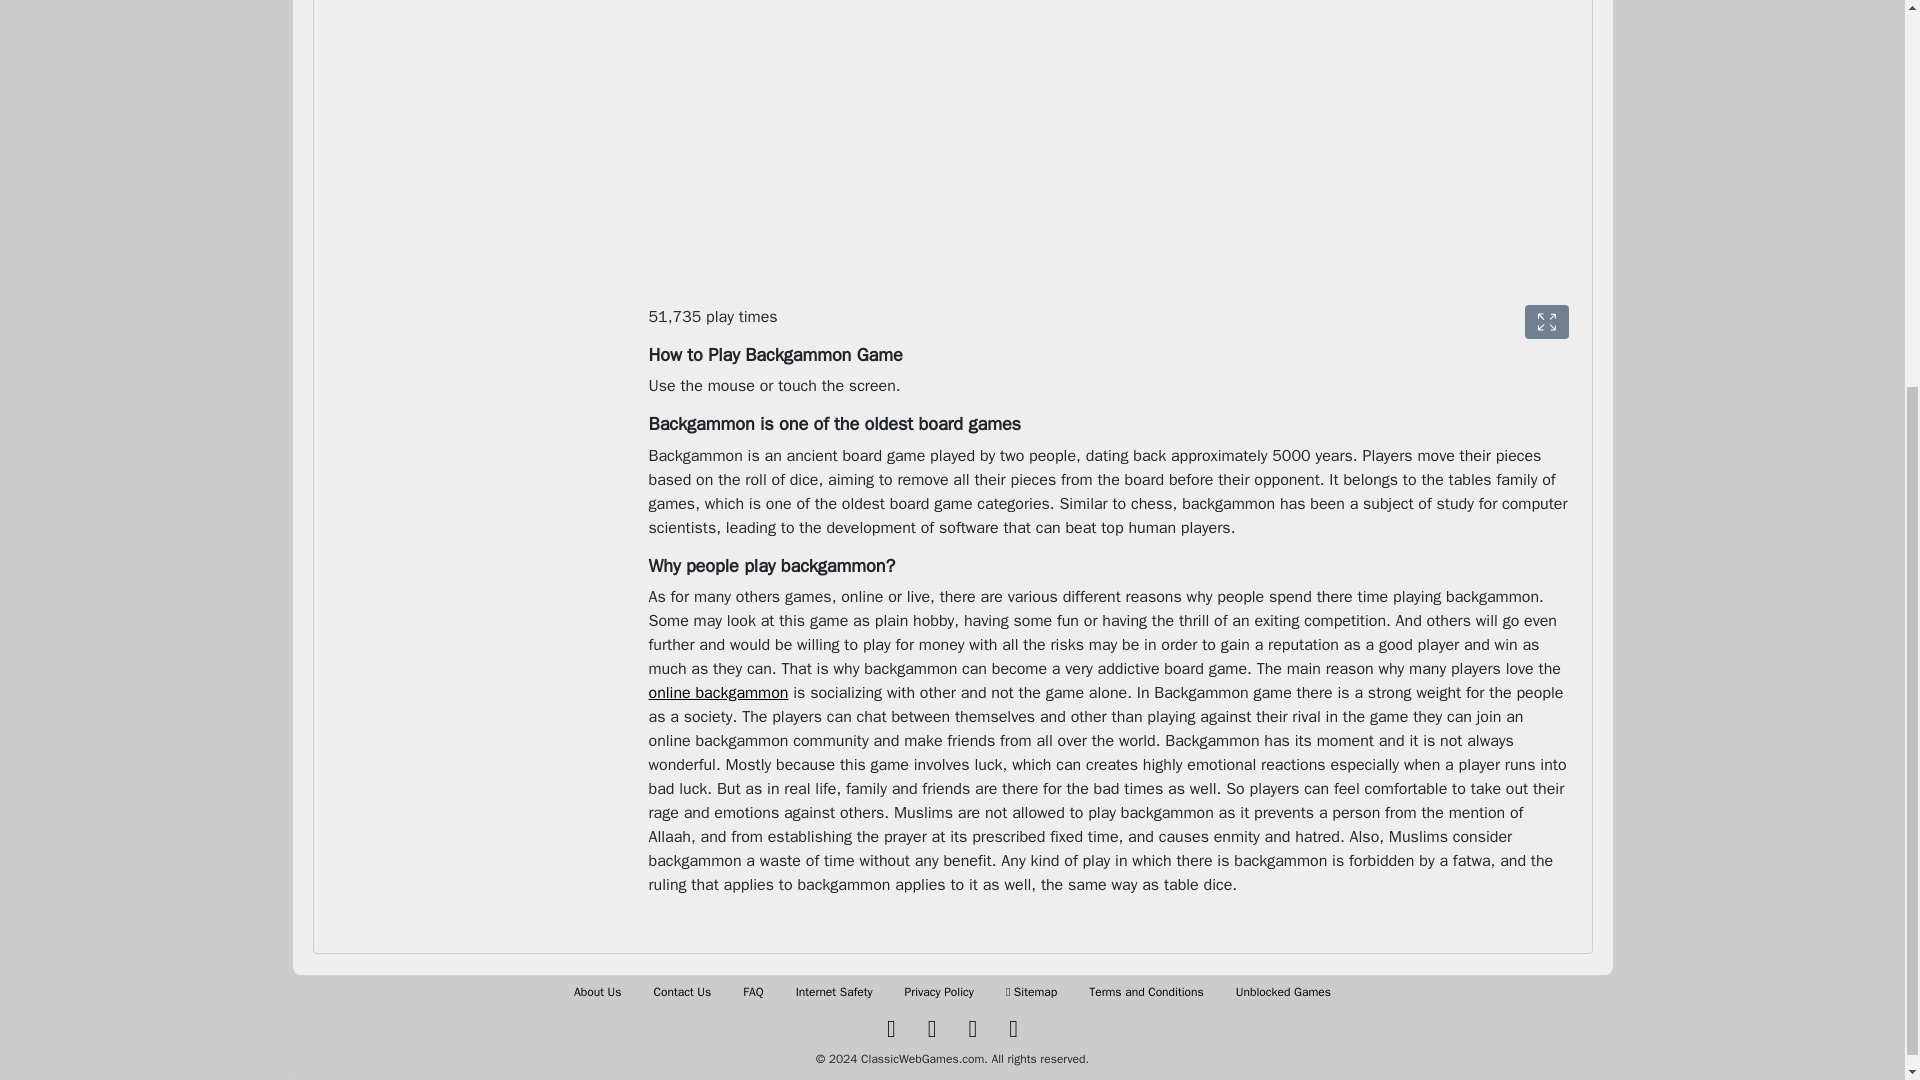 This screenshot has height=1080, width=1920. Describe the element at coordinates (938, 992) in the screenshot. I see `Privacy Policy` at that location.